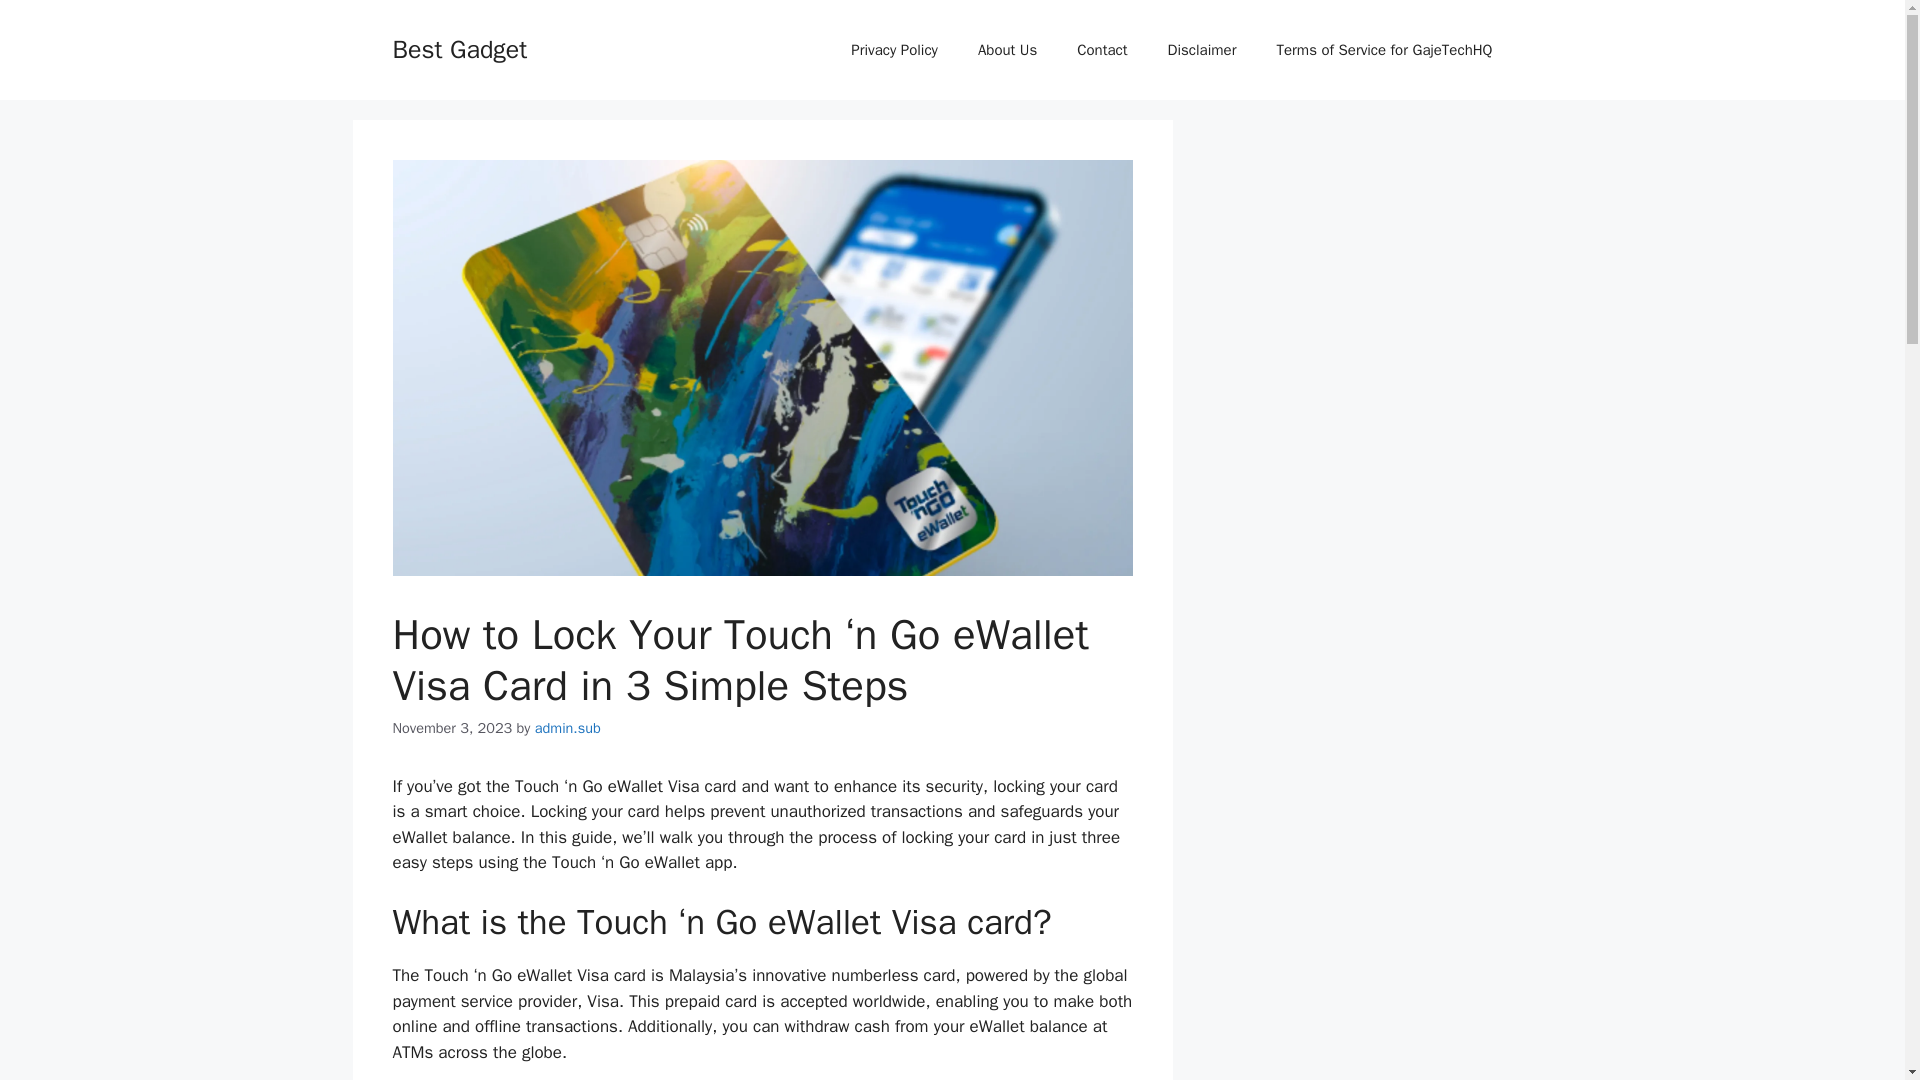  I want to click on Privacy Policy, so click(894, 50).